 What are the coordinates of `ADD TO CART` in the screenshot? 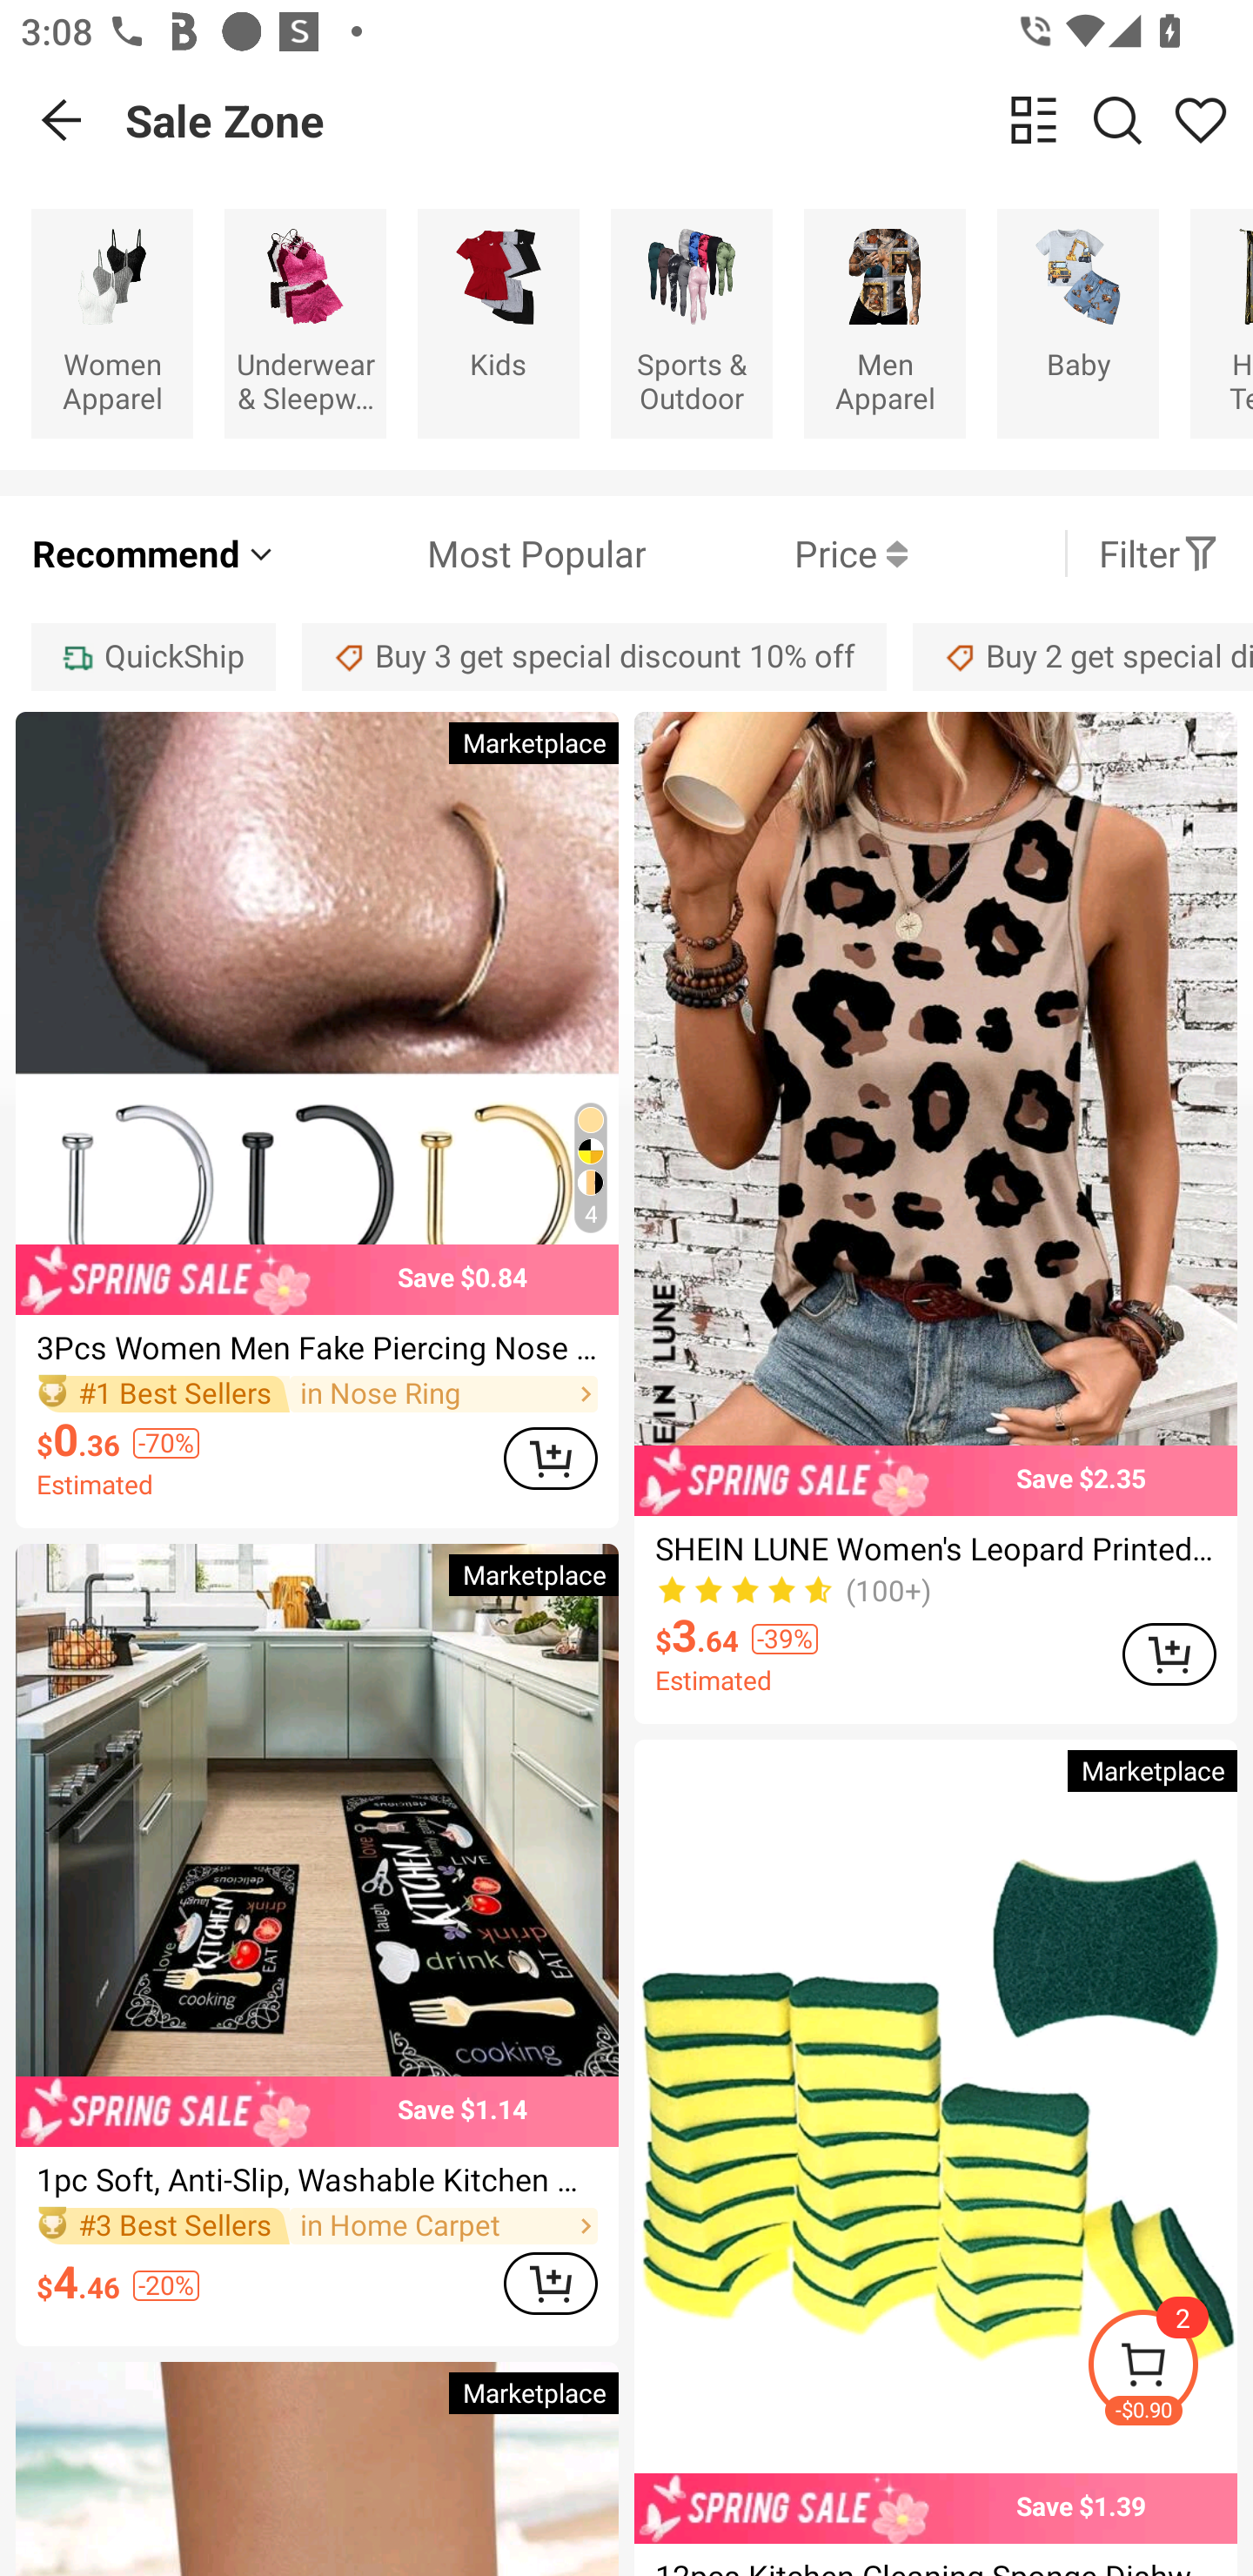 It's located at (1169, 1654).